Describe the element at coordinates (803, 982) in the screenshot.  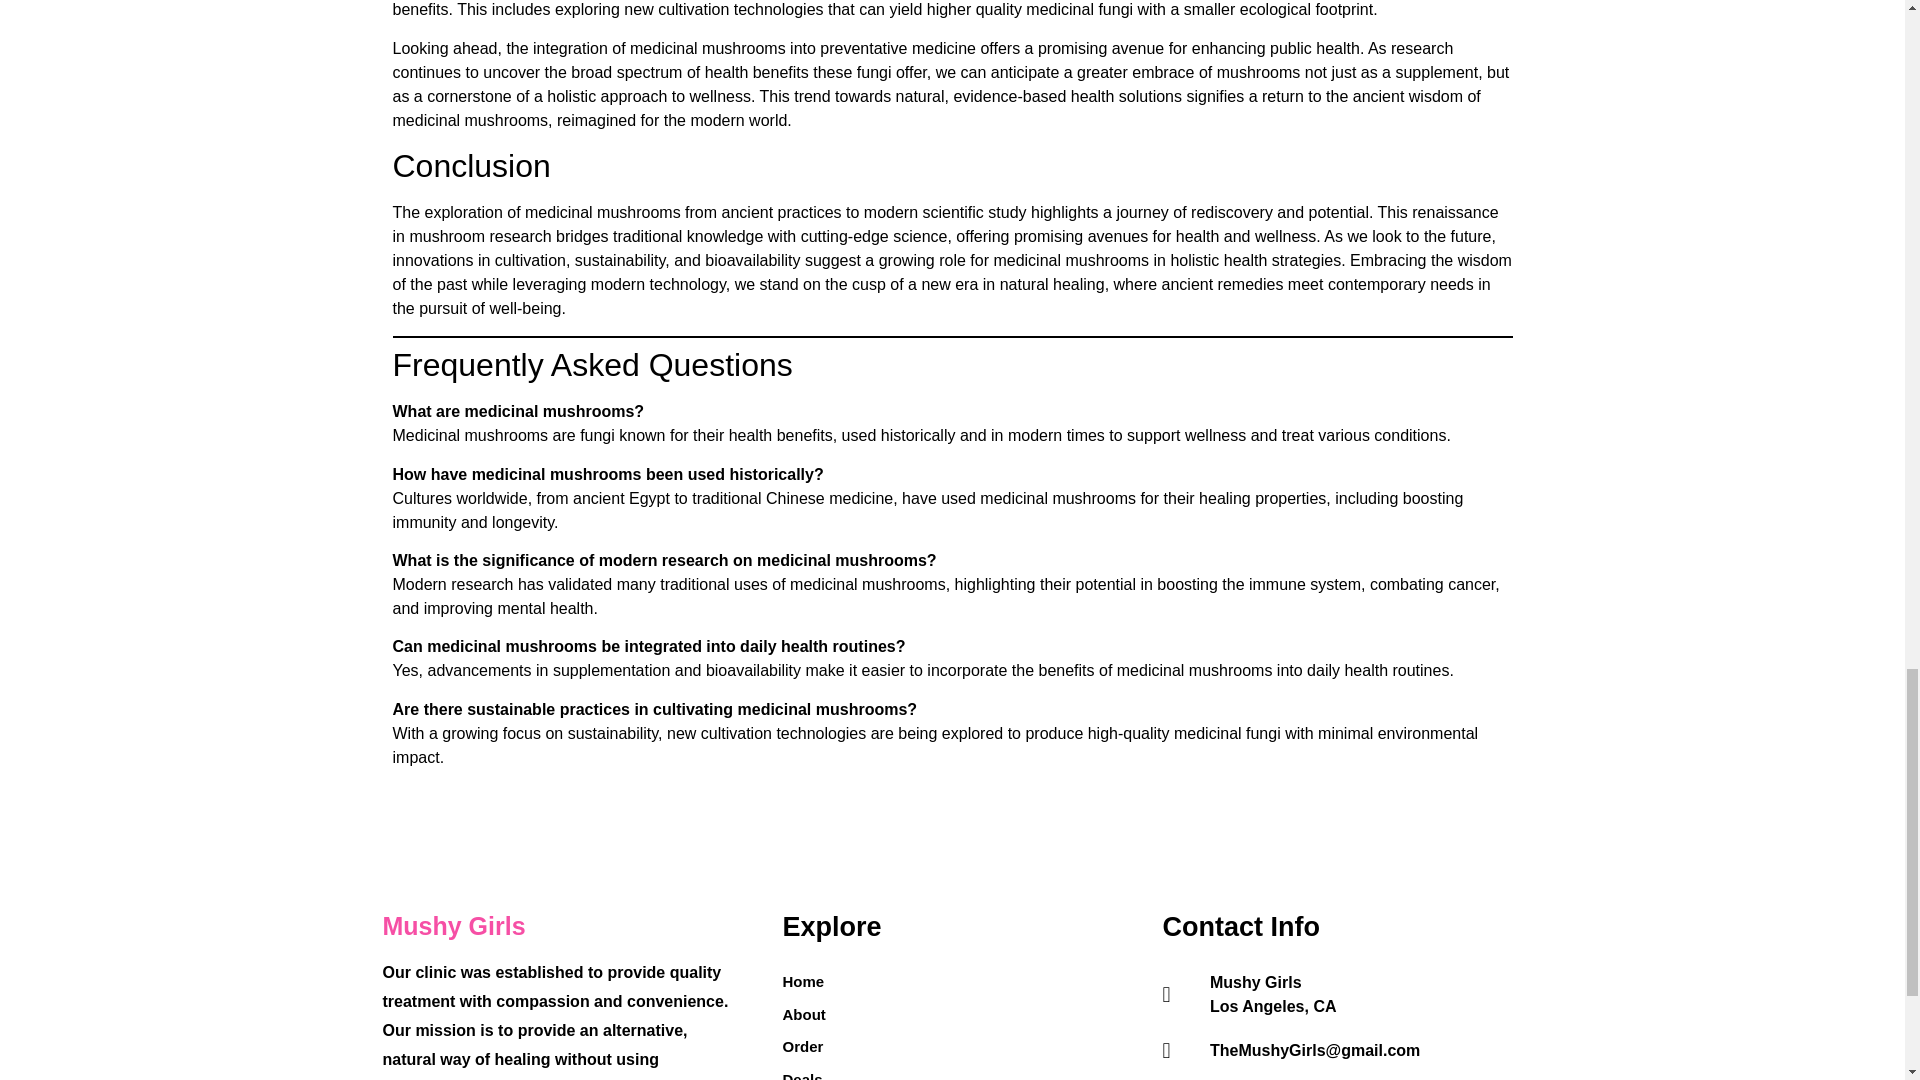
I see `Home` at that location.